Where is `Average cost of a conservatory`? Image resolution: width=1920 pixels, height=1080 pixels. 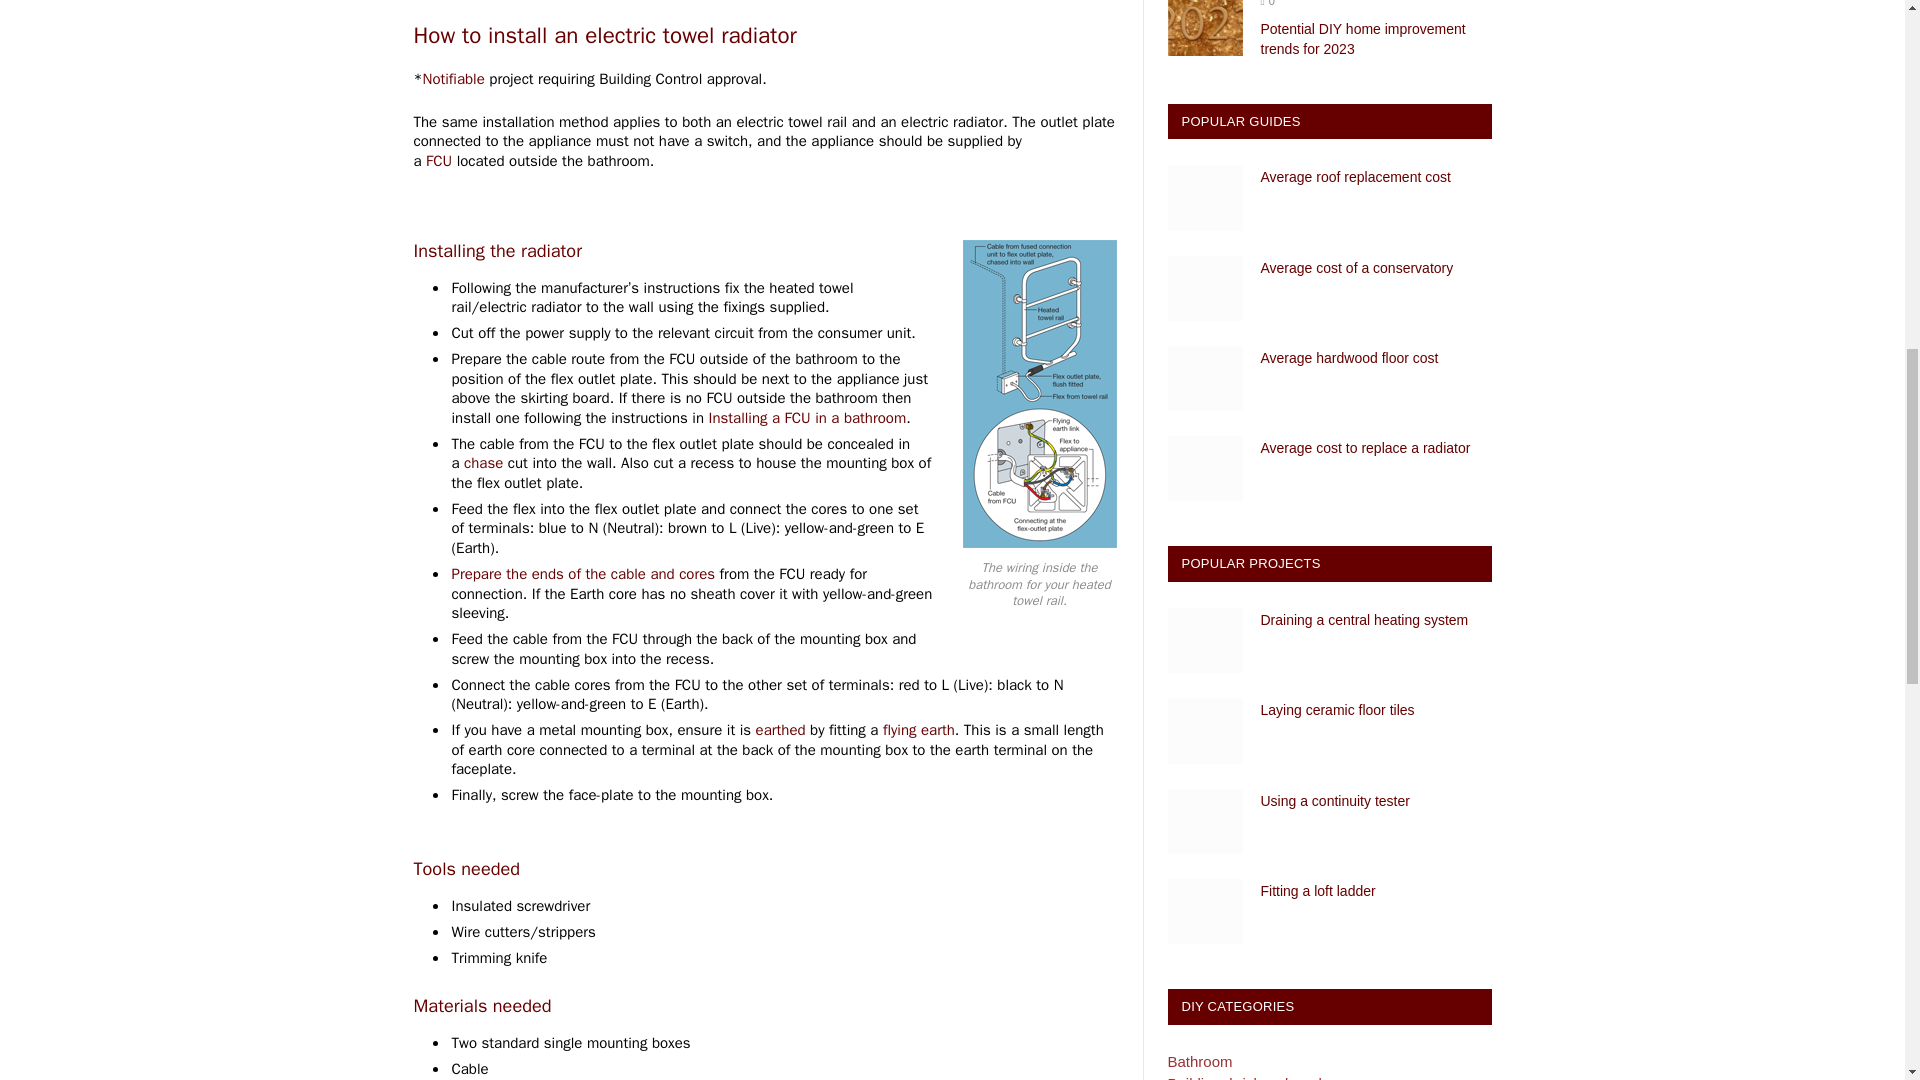
Average cost of a conservatory is located at coordinates (1204, 288).